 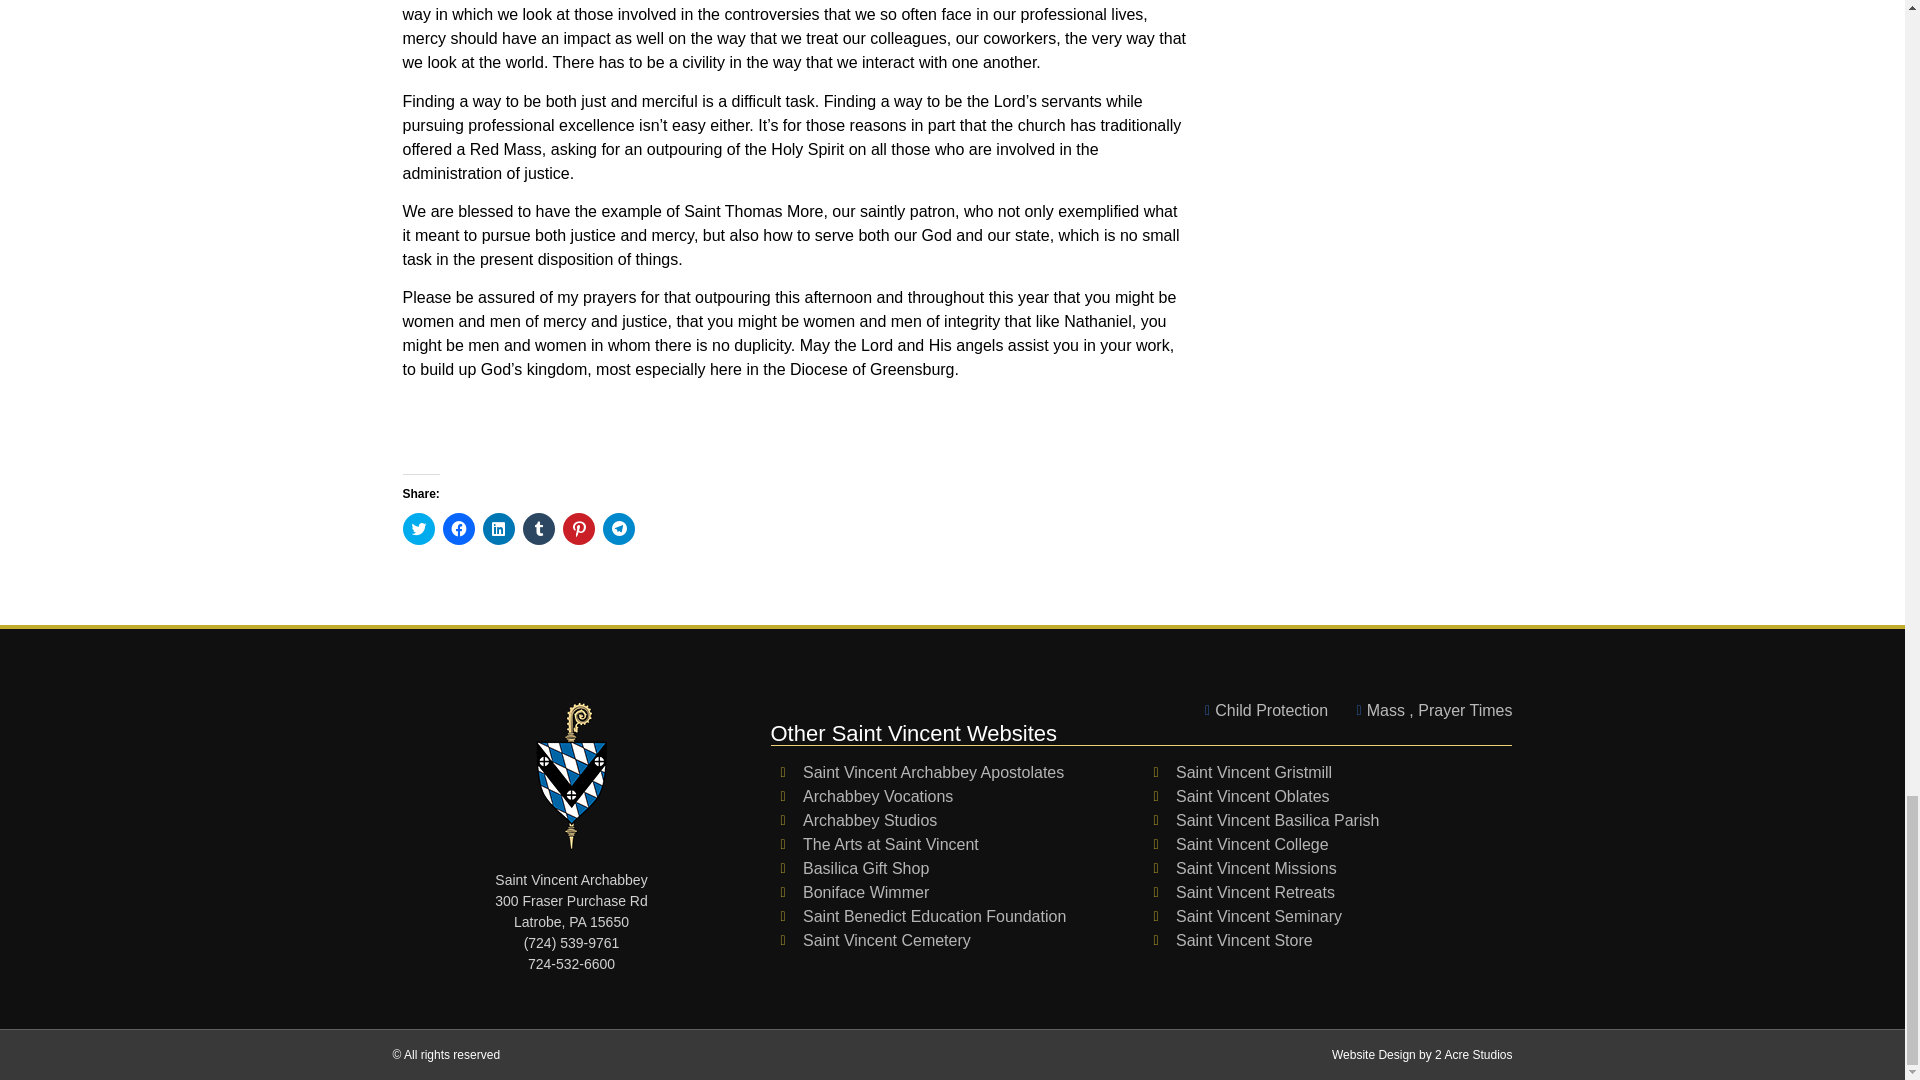 I want to click on Click to share on Telegram, so click(x=618, y=529).